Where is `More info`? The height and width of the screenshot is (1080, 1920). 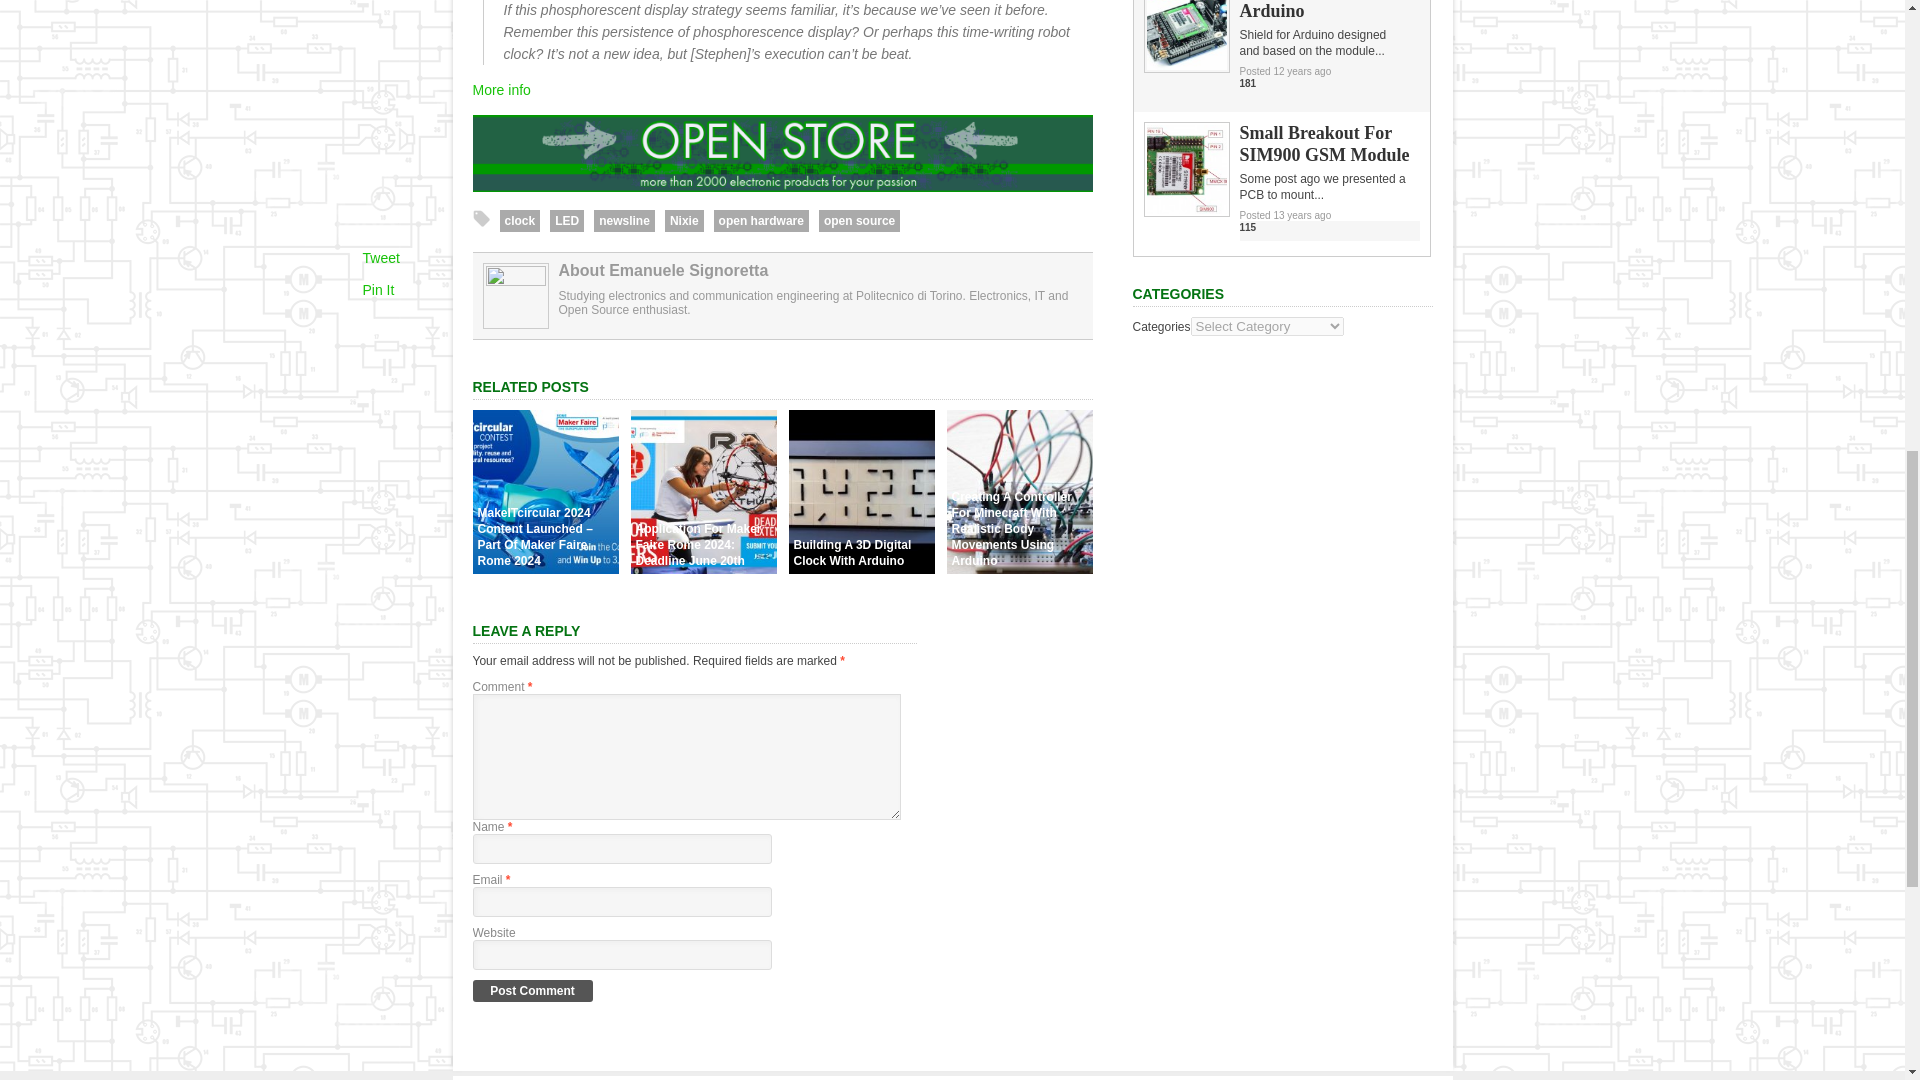
More info is located at coordinates (500, 90).